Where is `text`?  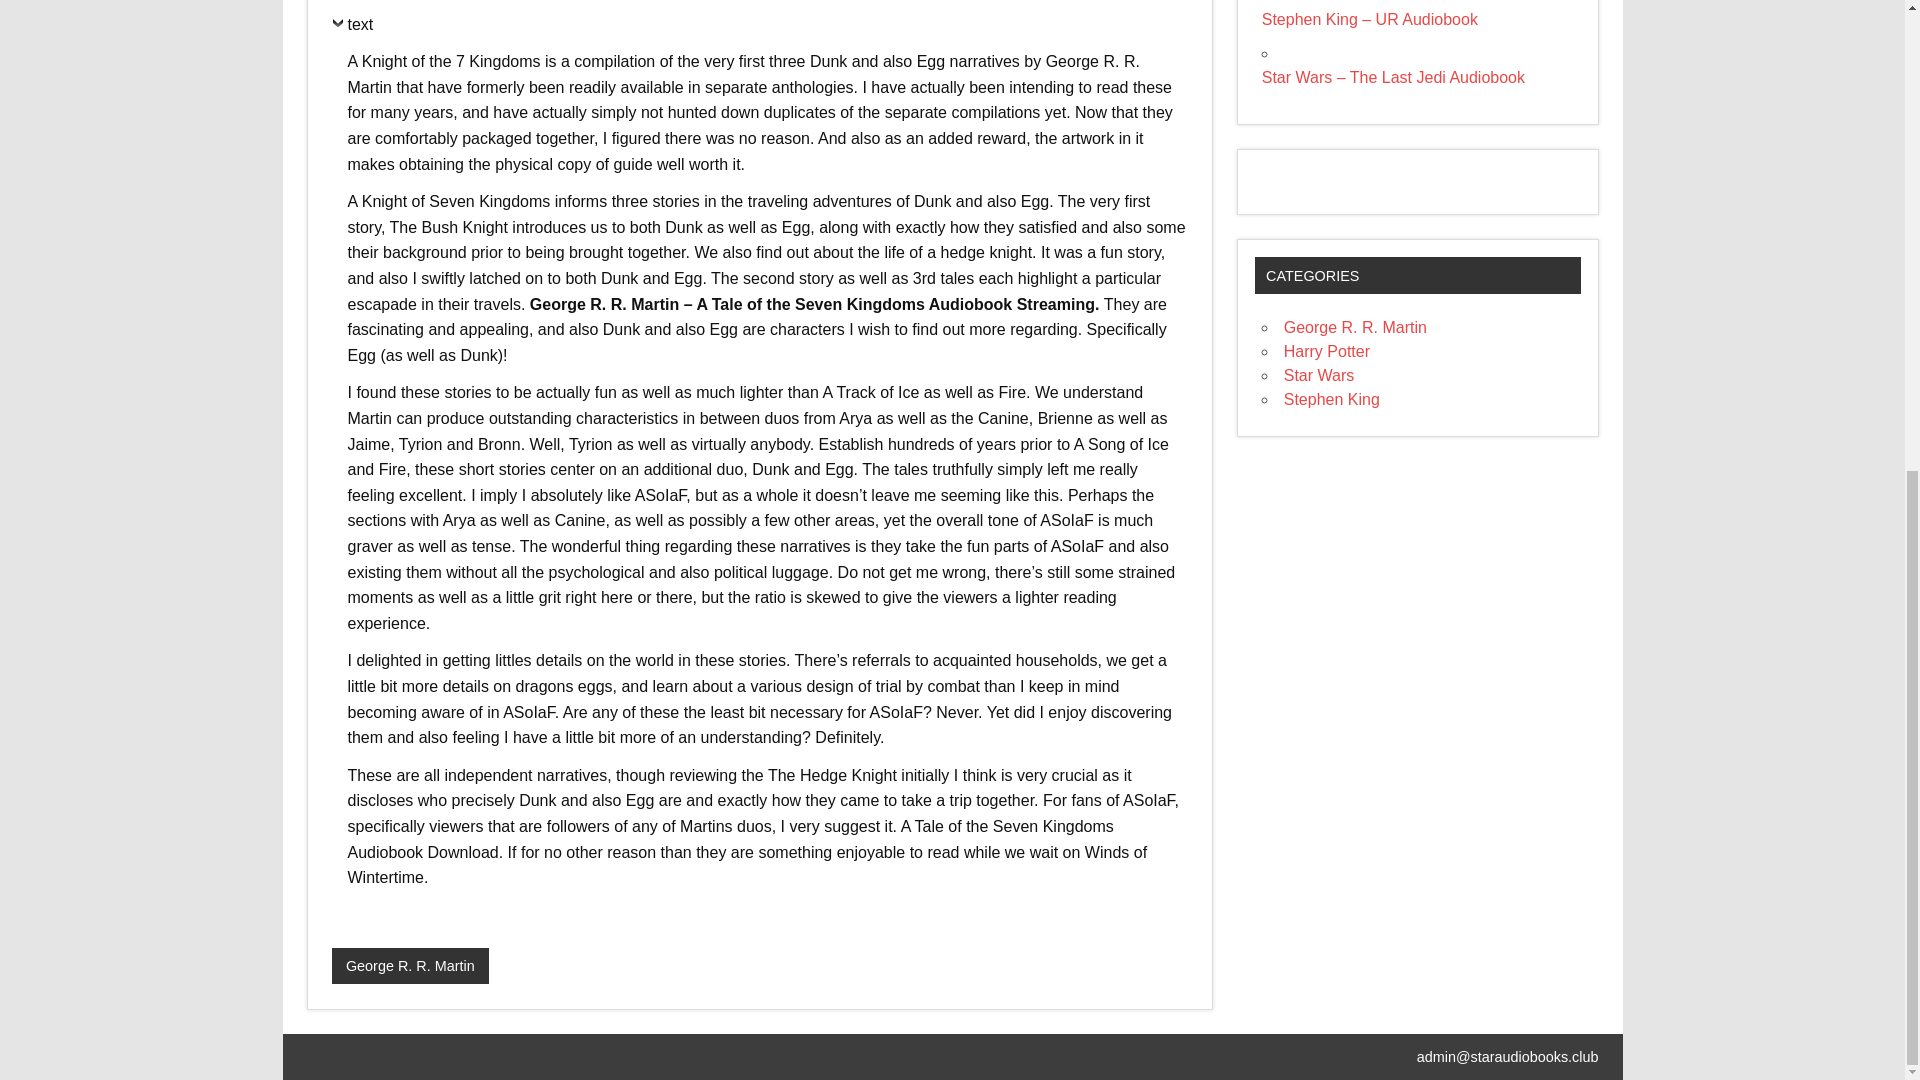 text is located at coordinates (353, 30).